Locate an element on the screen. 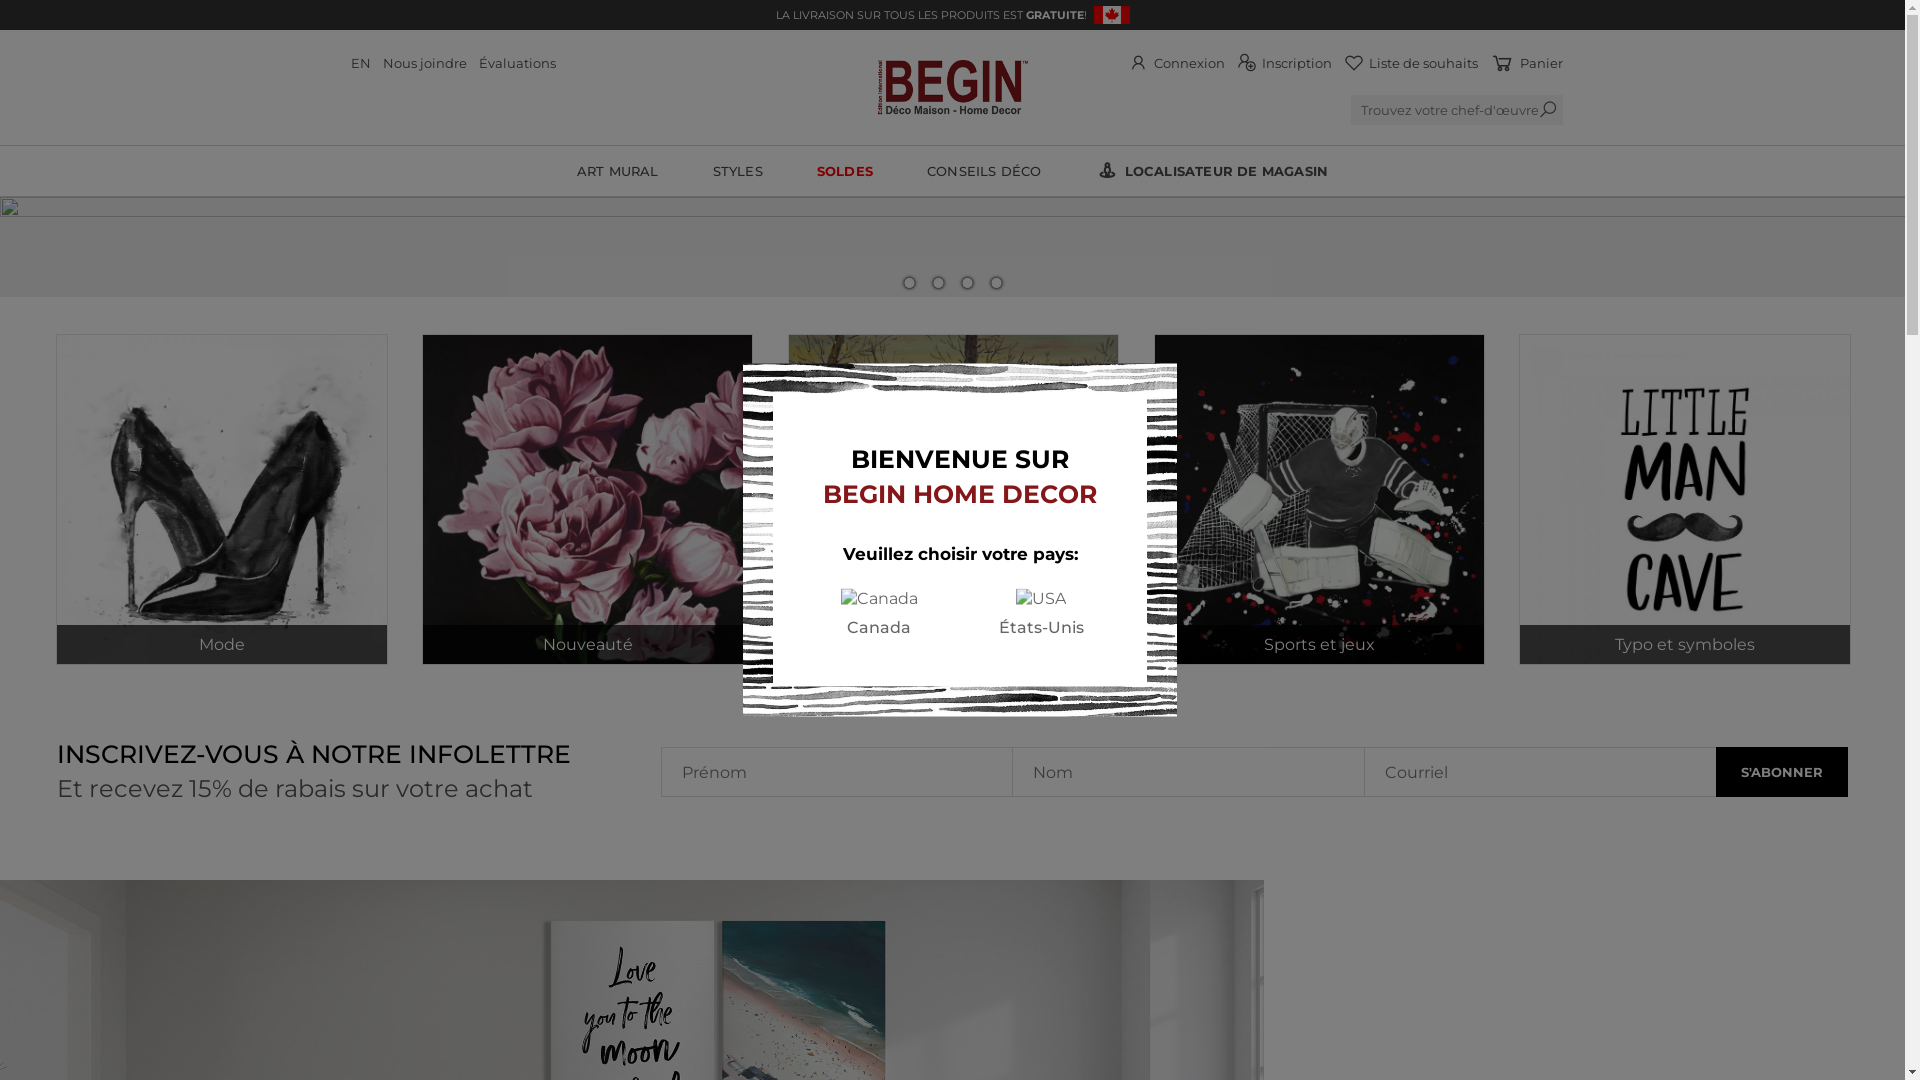 This screenshot has height=1080, width=1920. Typo et symboles is located at coordinates (1684, 500).